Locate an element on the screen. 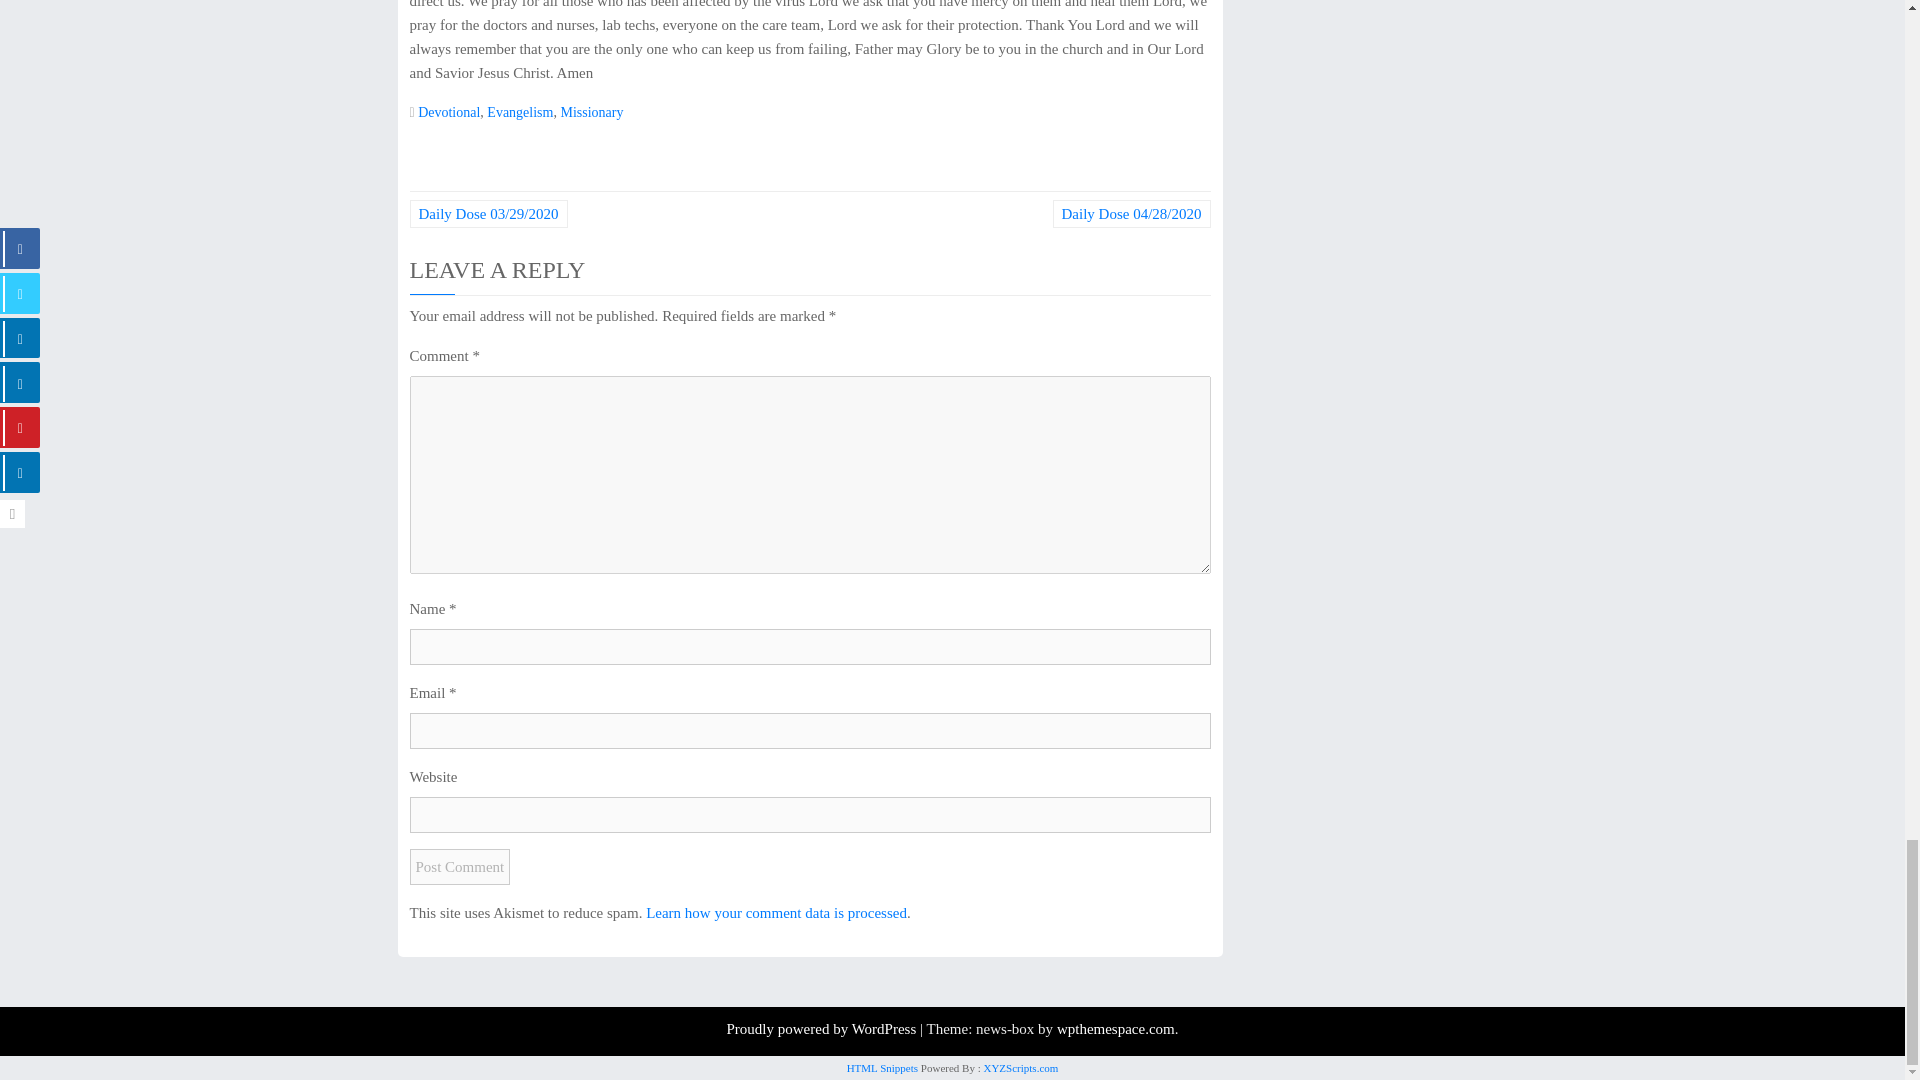 The image size is (1920, 1080). Proudly powered by WordPress is located at coordinates (822, 1028).